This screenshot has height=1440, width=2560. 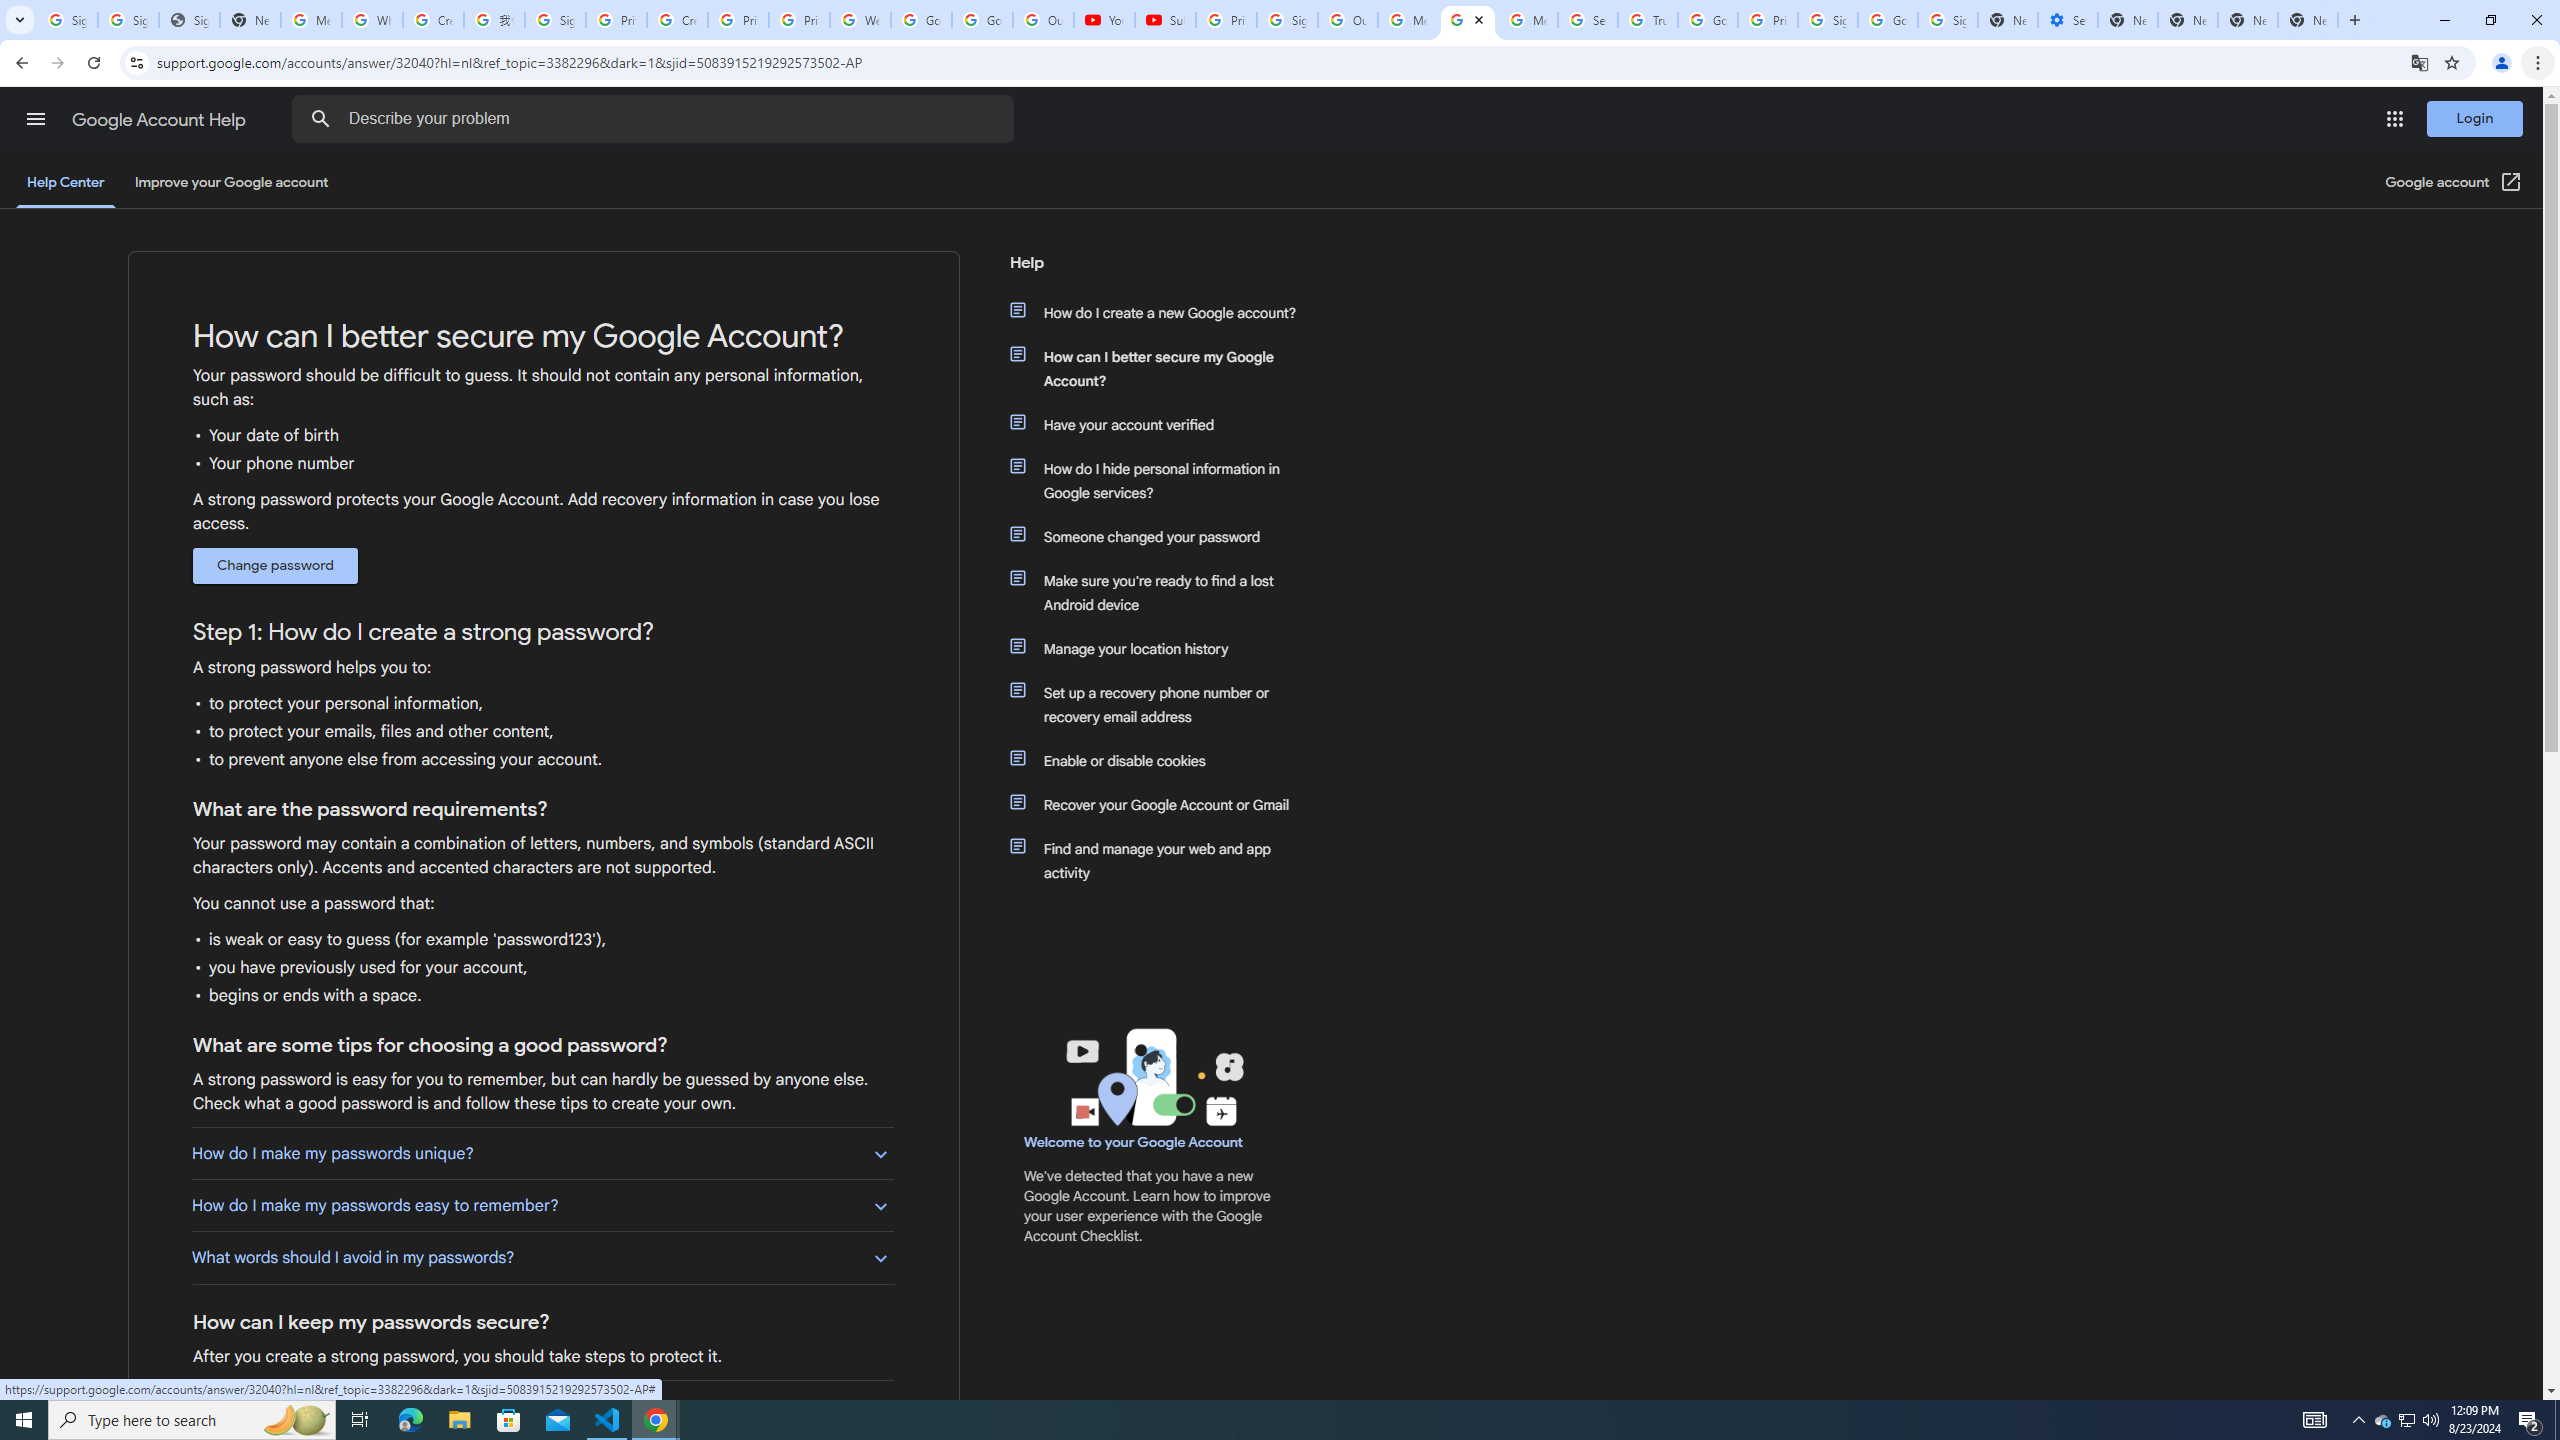 What do you see at coordinates (128, 20) in the screenshot?
I see `Sign in - Google Accounts` at bounding box center [128, 20].